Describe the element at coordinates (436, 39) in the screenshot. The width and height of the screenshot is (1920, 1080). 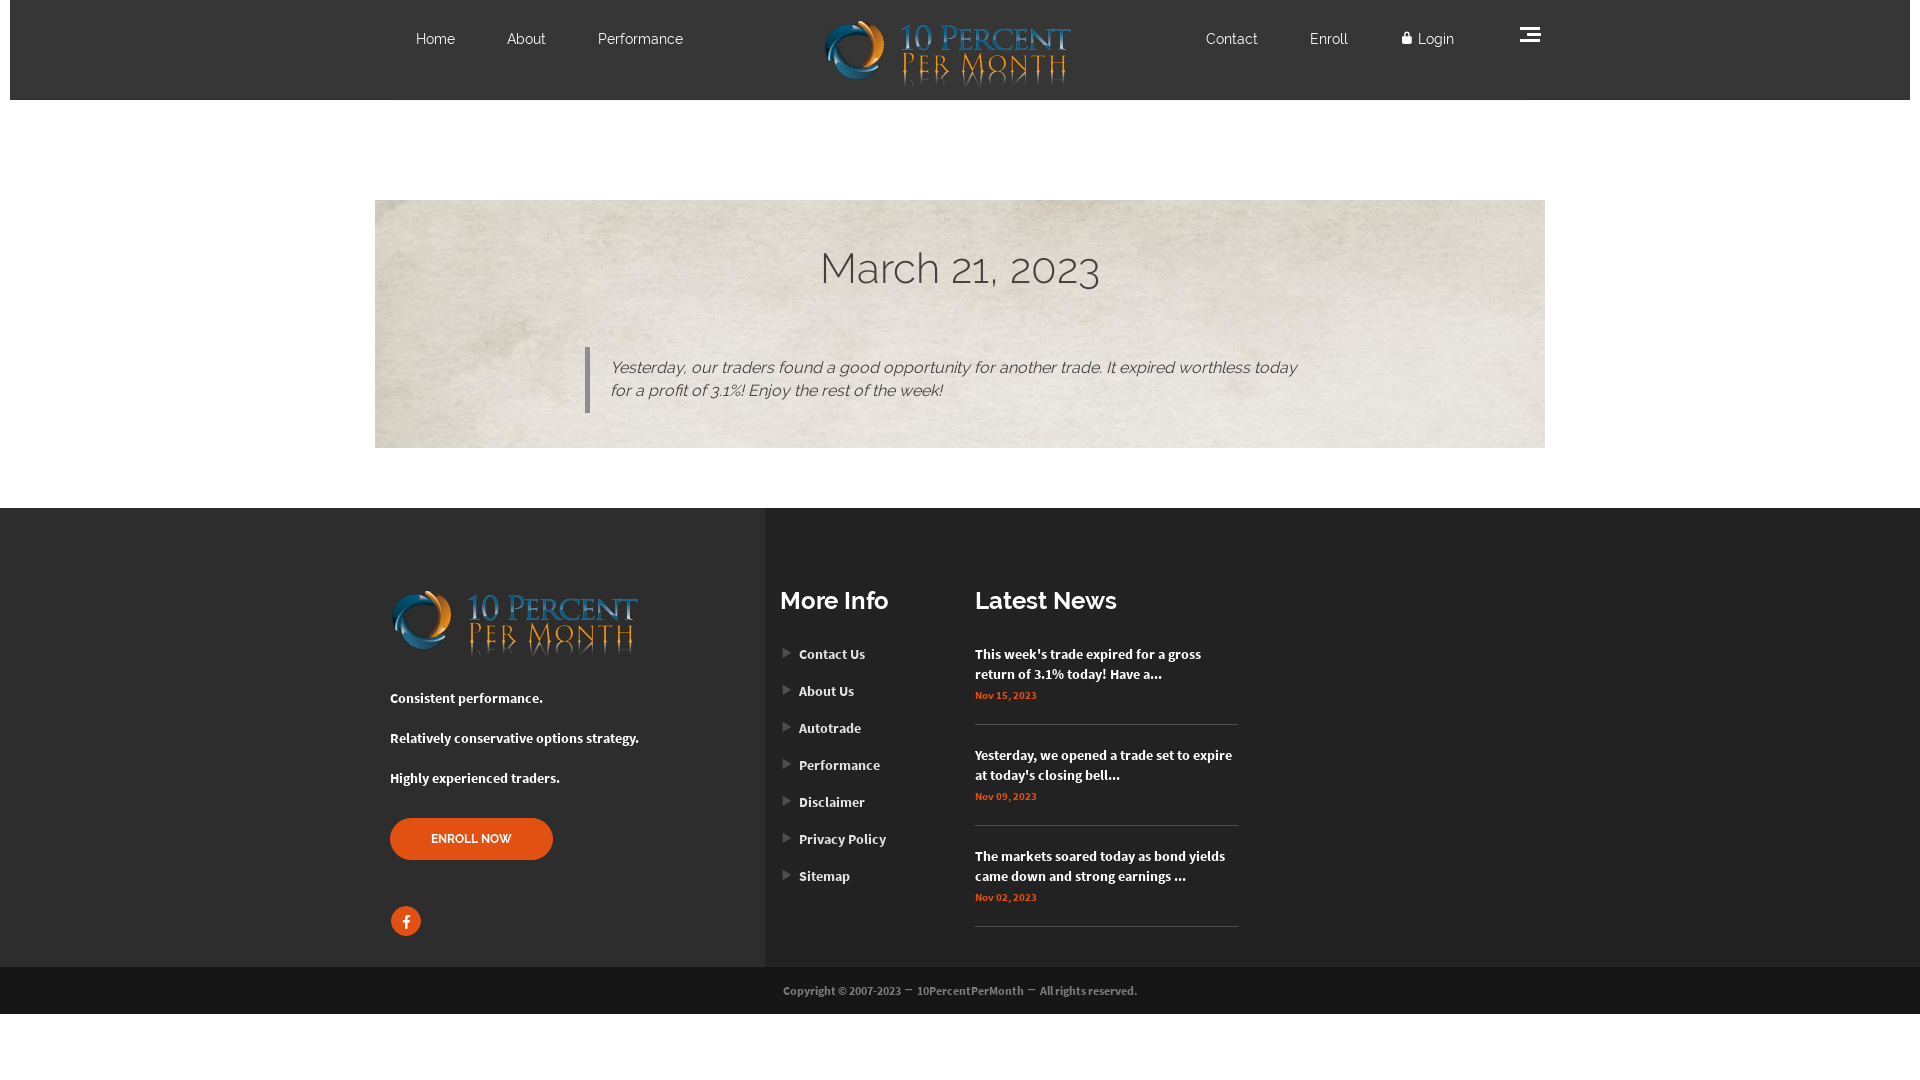
I see `Home` at that location.